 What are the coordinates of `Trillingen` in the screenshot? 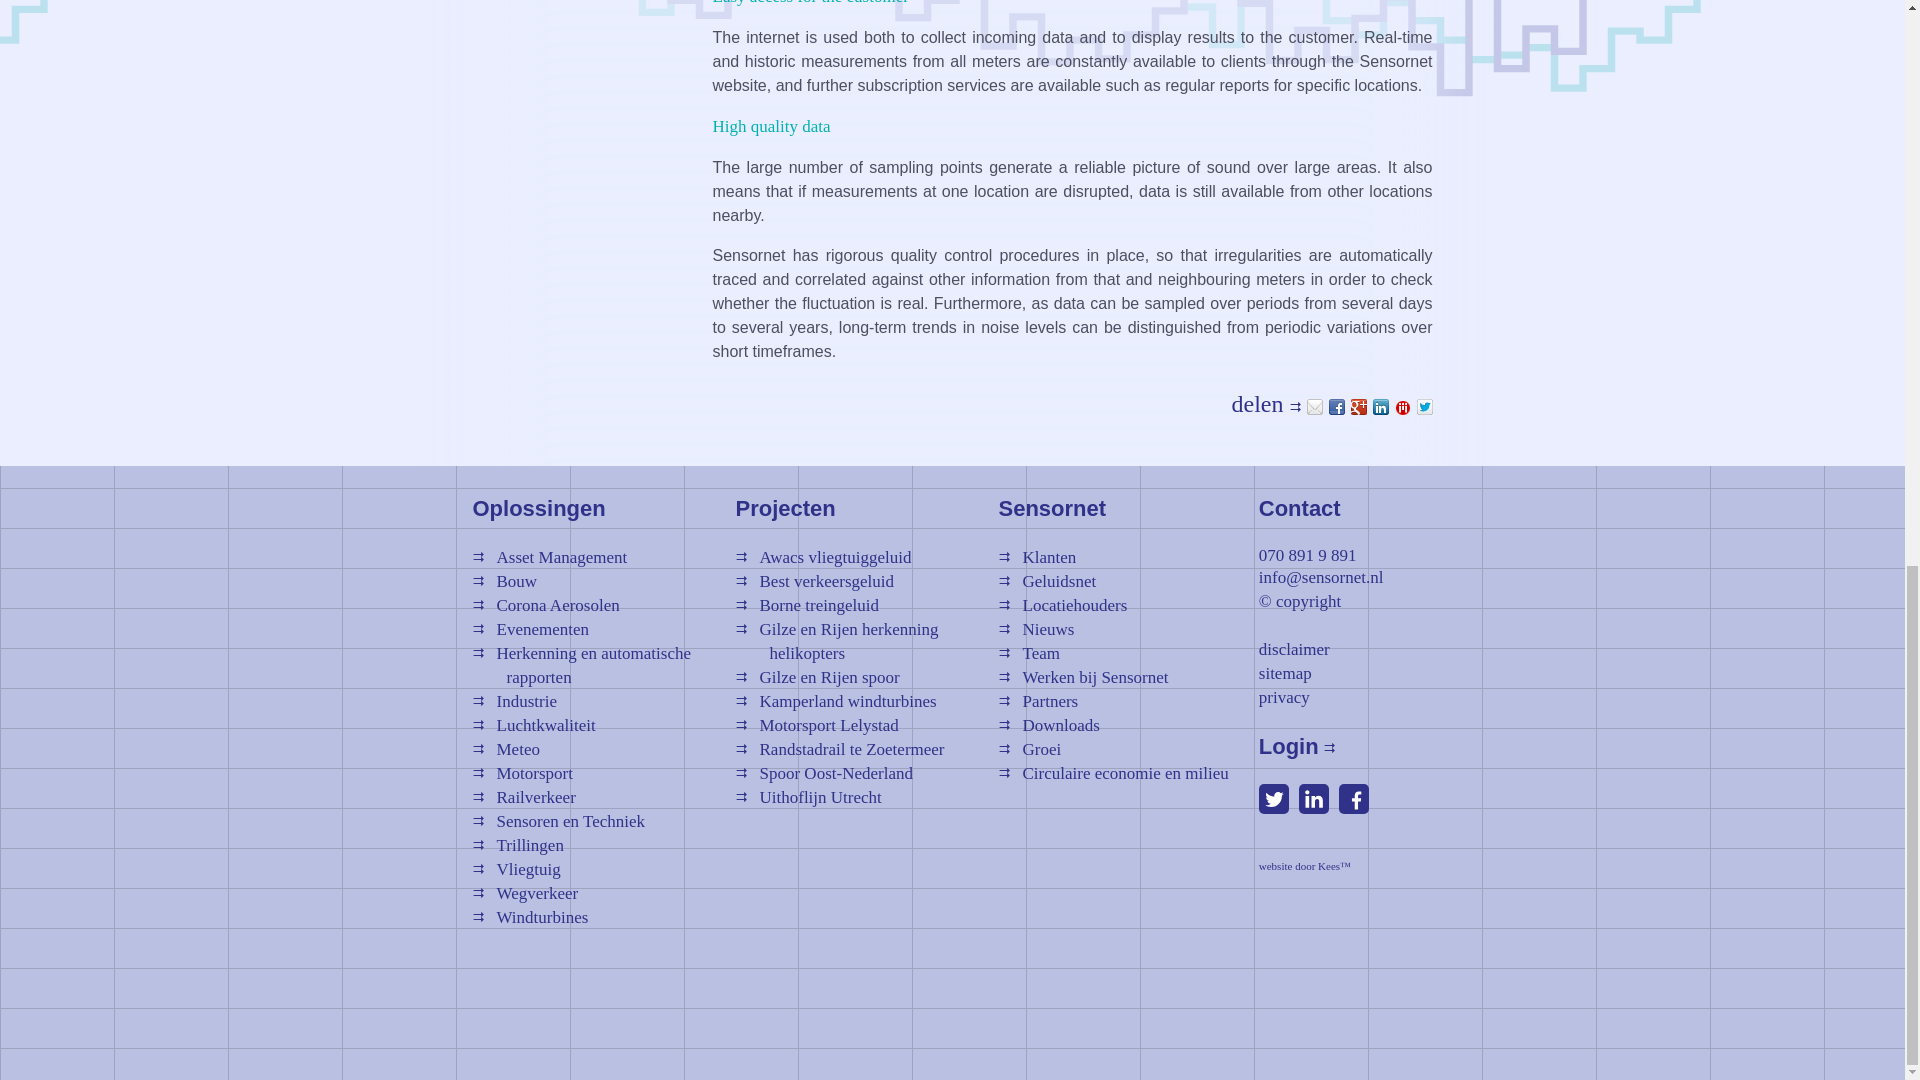 It's located at (517, 845).